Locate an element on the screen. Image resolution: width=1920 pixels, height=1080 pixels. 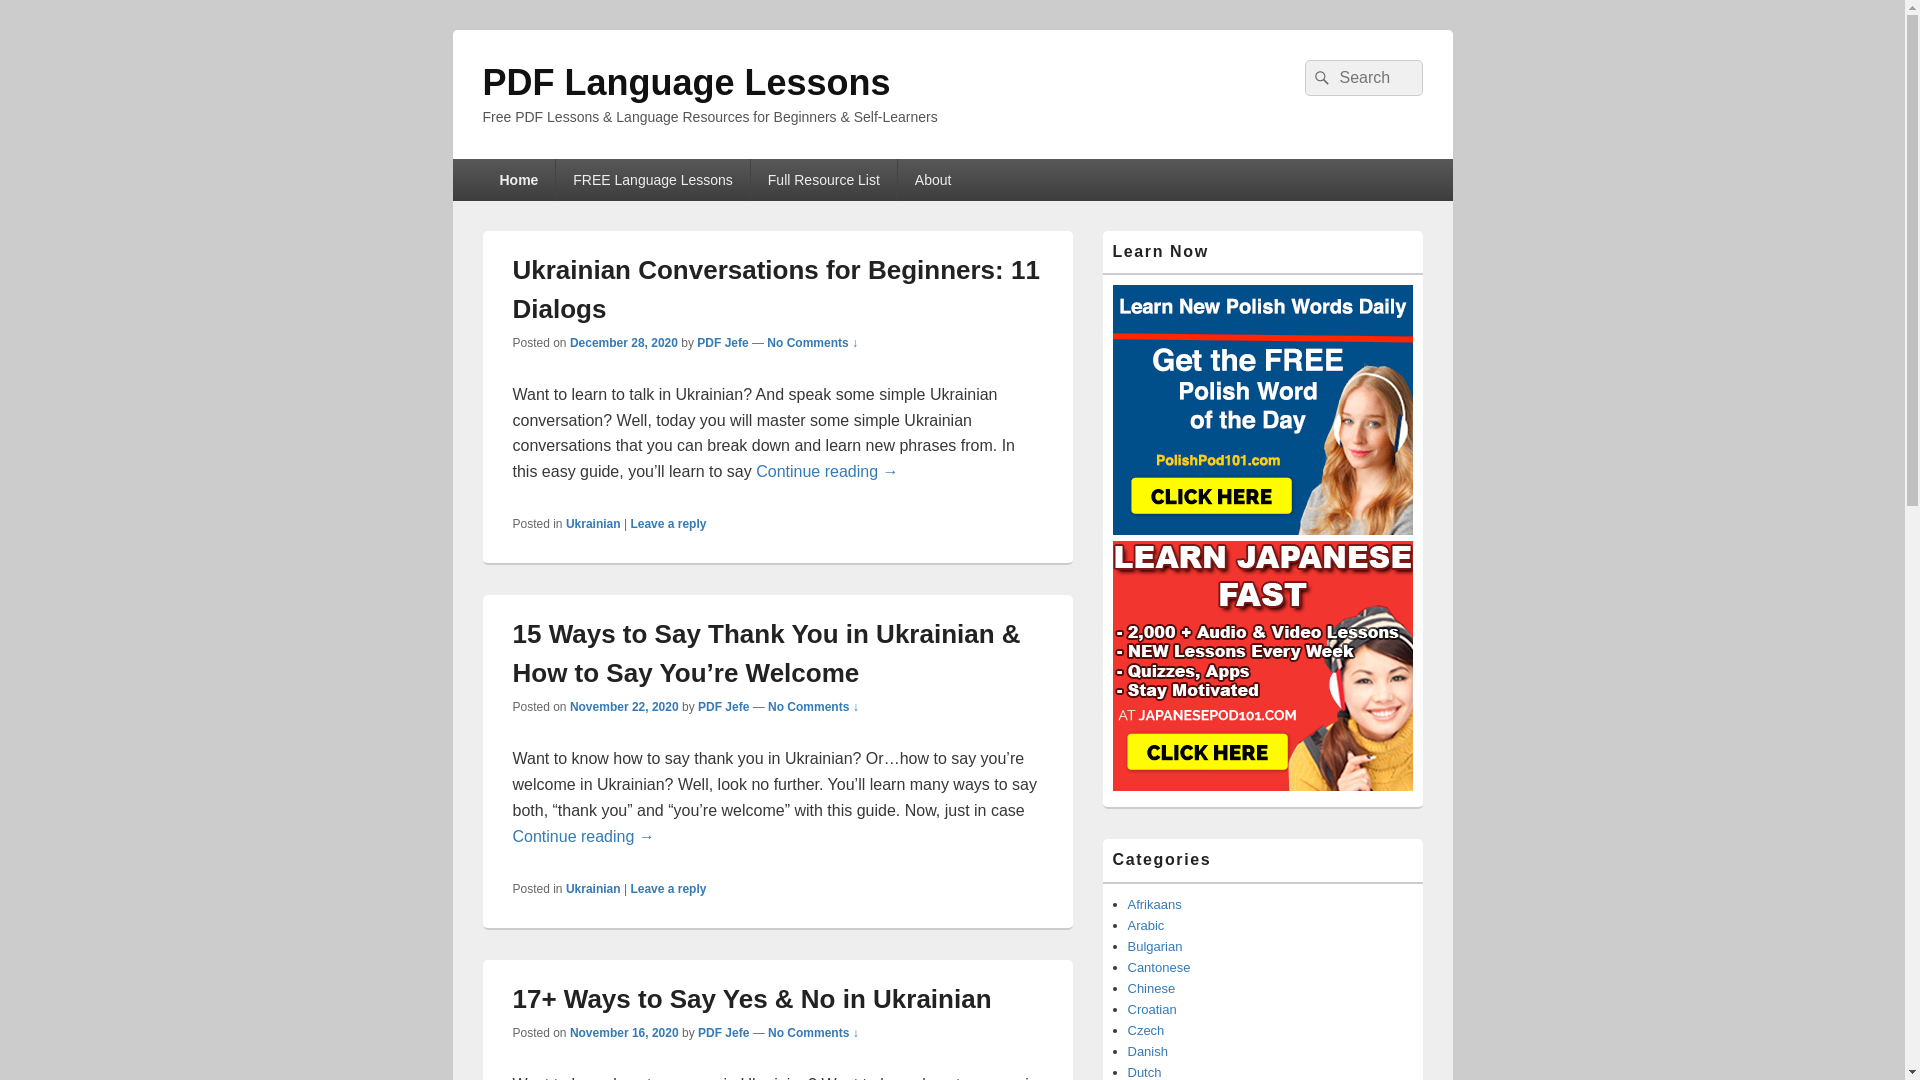
Full Resource List is located at coordinates (823, 179).